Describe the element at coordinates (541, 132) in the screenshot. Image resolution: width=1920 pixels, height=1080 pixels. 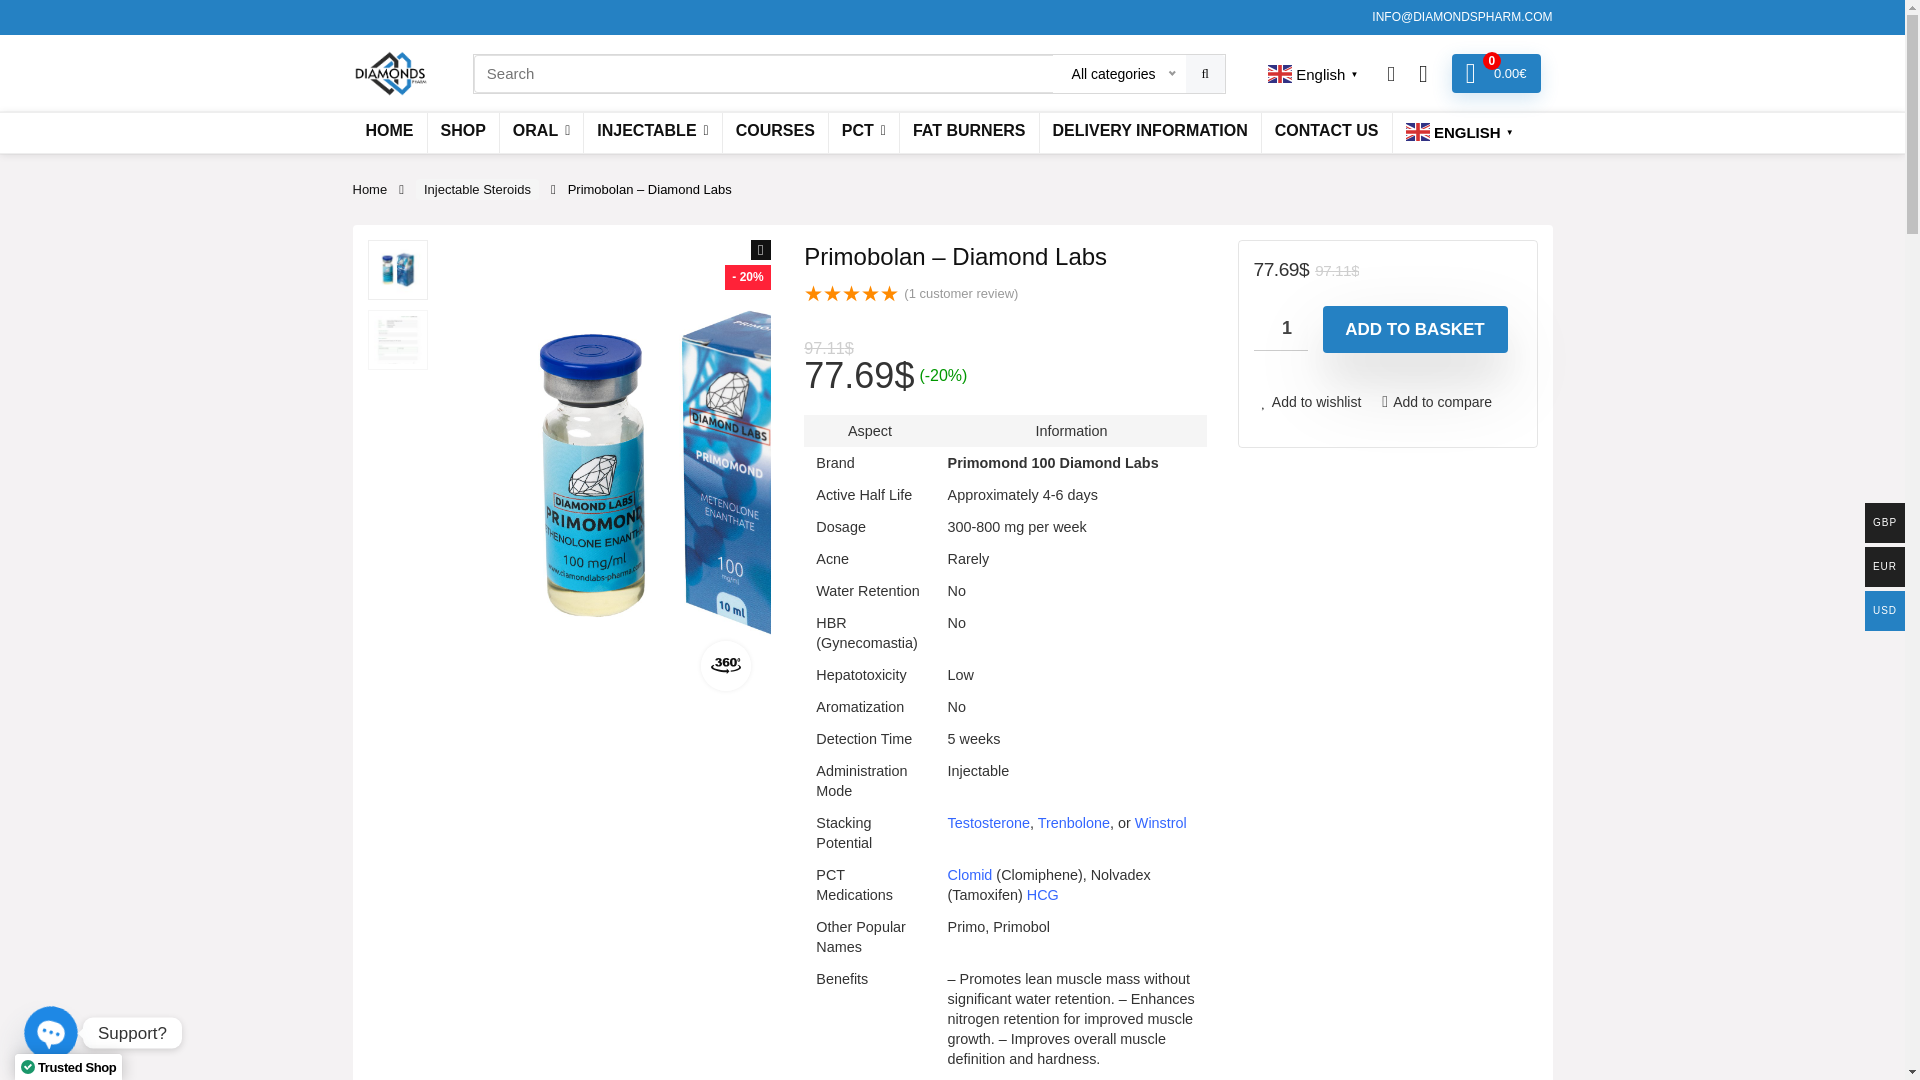
I see `ORAL` at that location.